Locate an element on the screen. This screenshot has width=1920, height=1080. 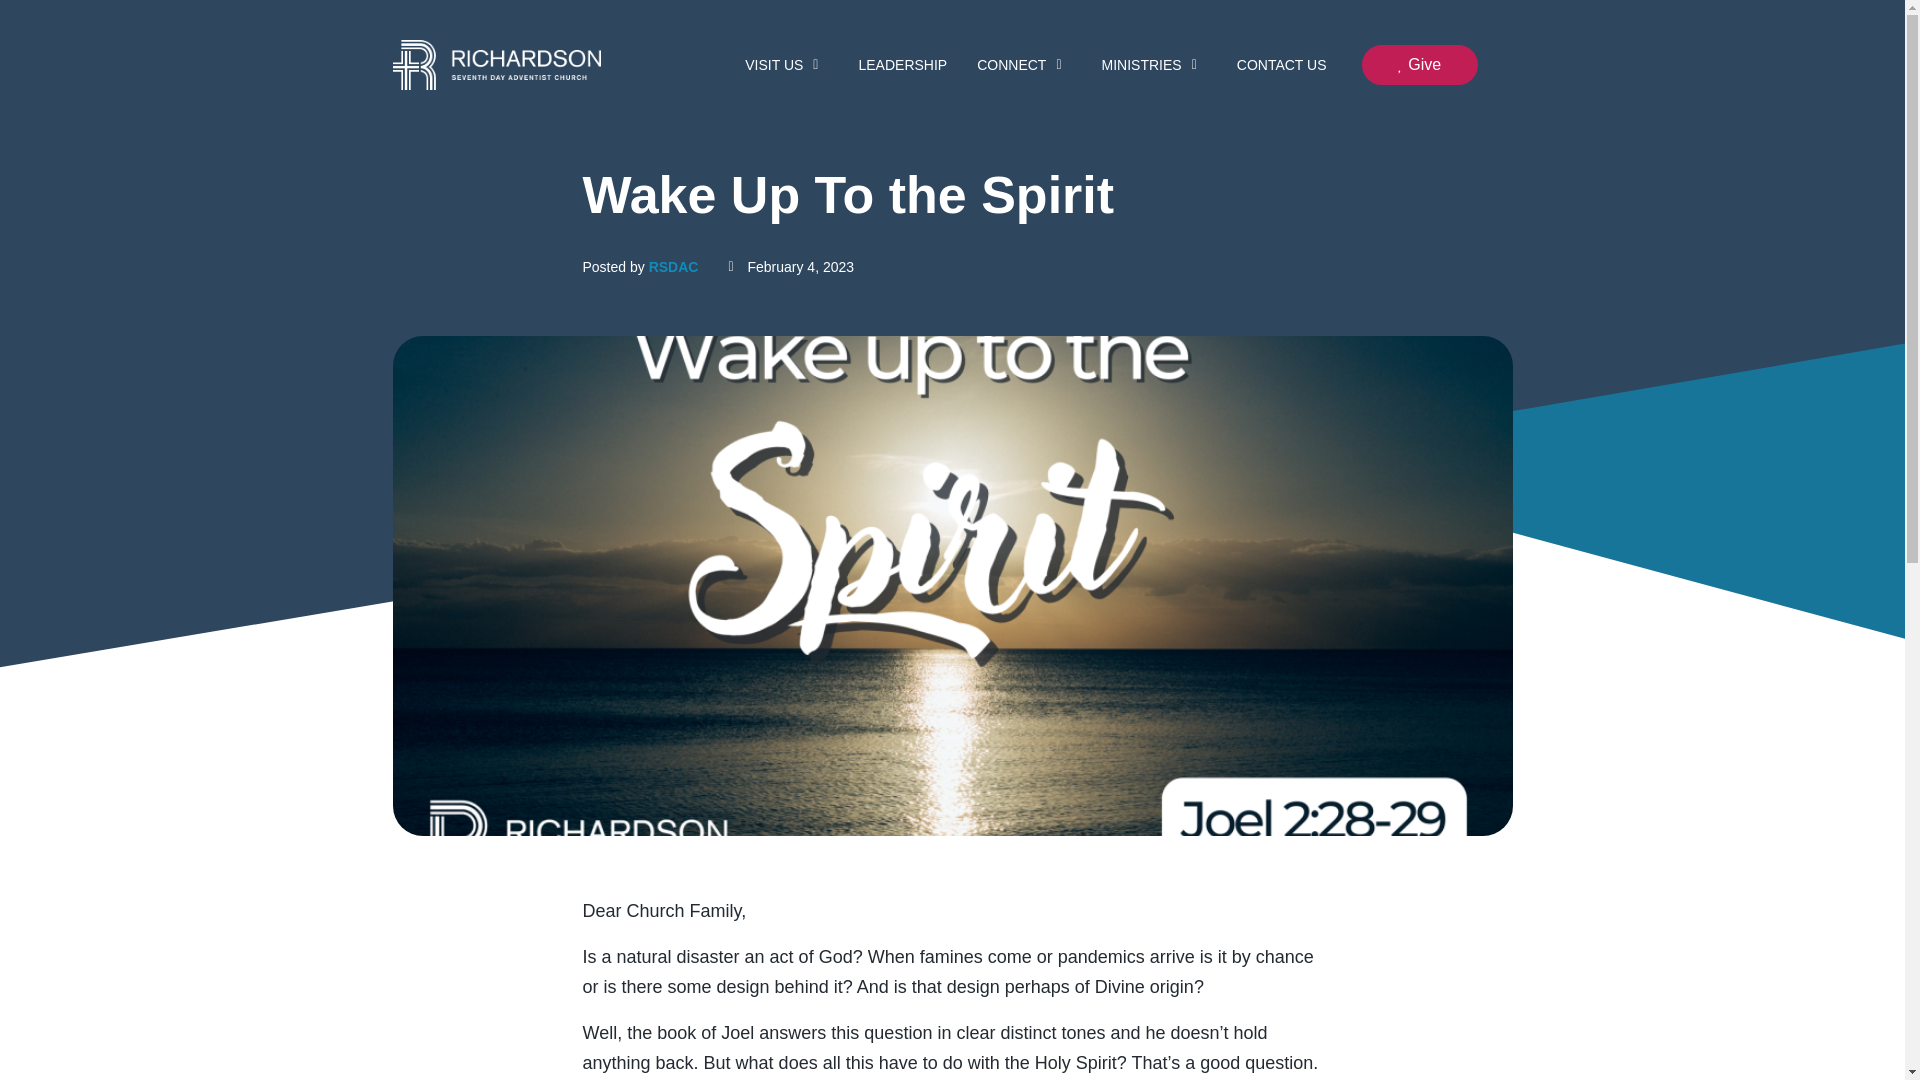
VISIT US is located at coordinates (786, 65).